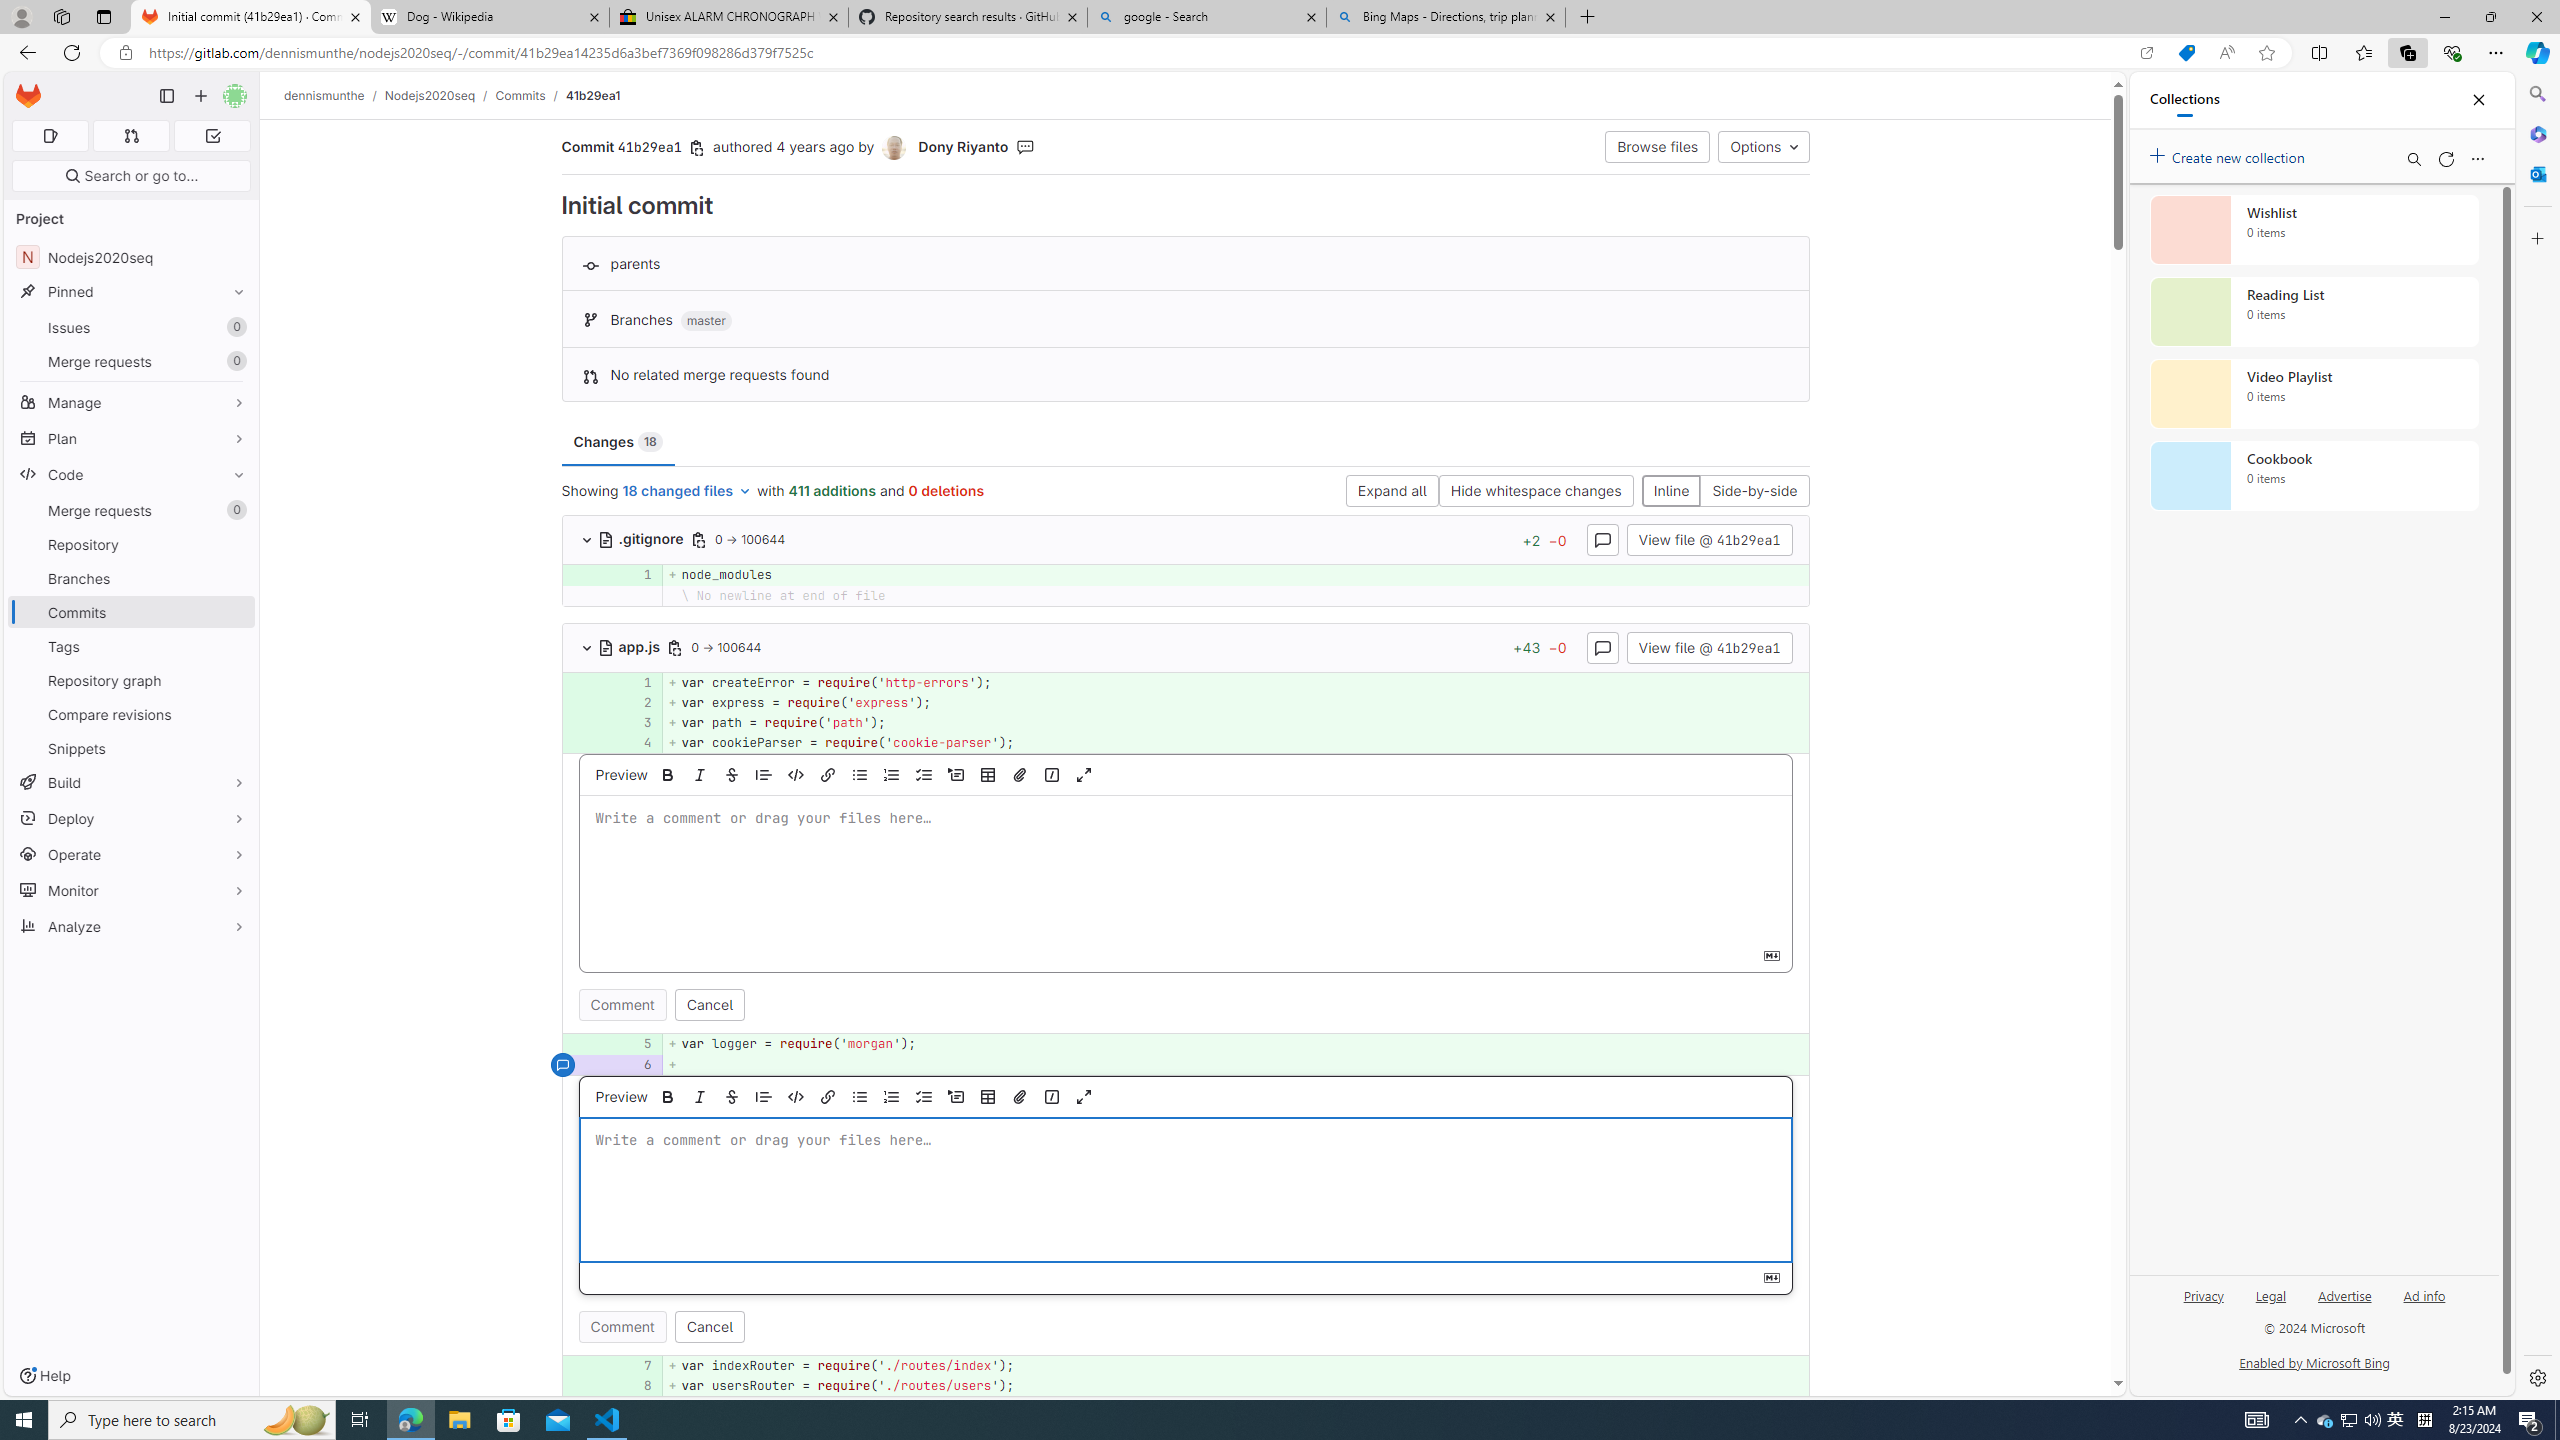 Image resolution: width=2560 pixels, height=1440 pixels. I want to click on Primary navigation sidebar, so click(166, 96).